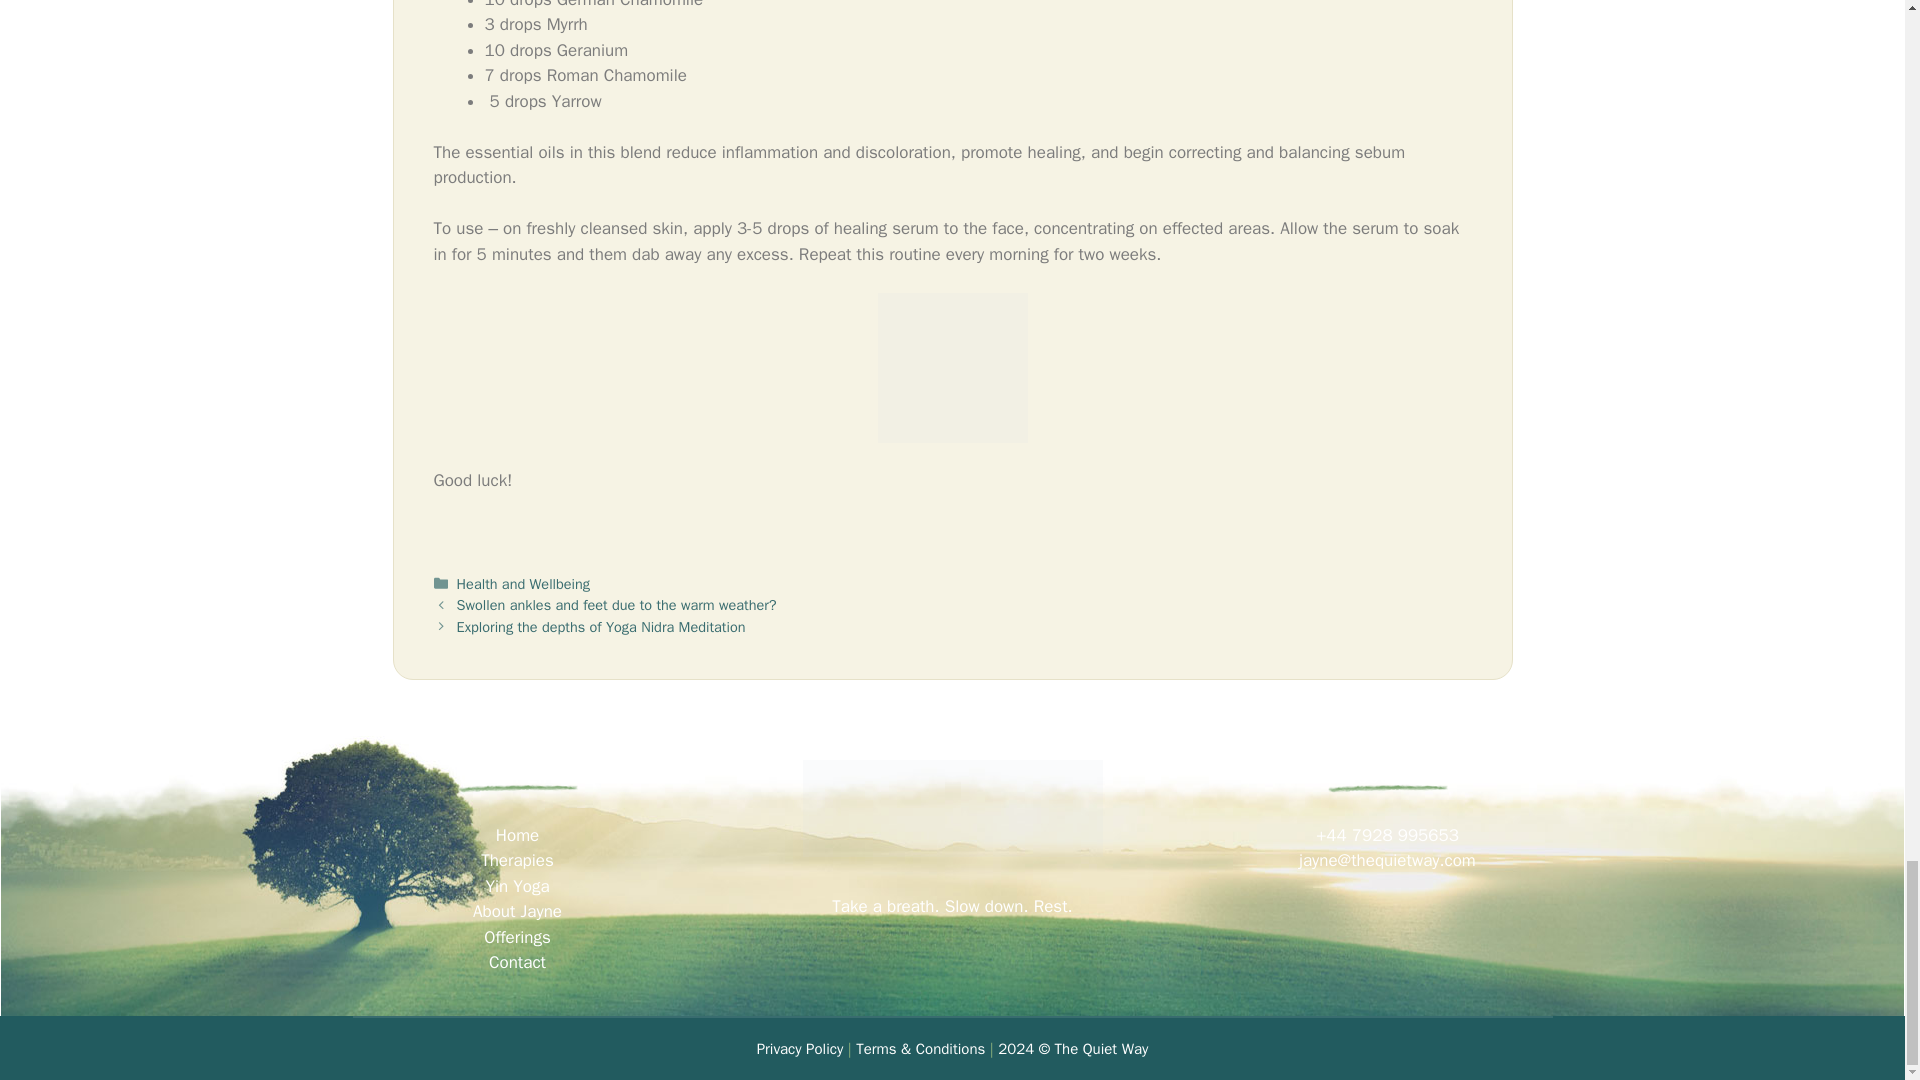 The width and height of the screenshot is (1920, 1080). What do you see at coordinates (616, 605) in the screenshot?
I see `Swollen ankles and feet due to the warm weather?` at bounding box center [616, 605].